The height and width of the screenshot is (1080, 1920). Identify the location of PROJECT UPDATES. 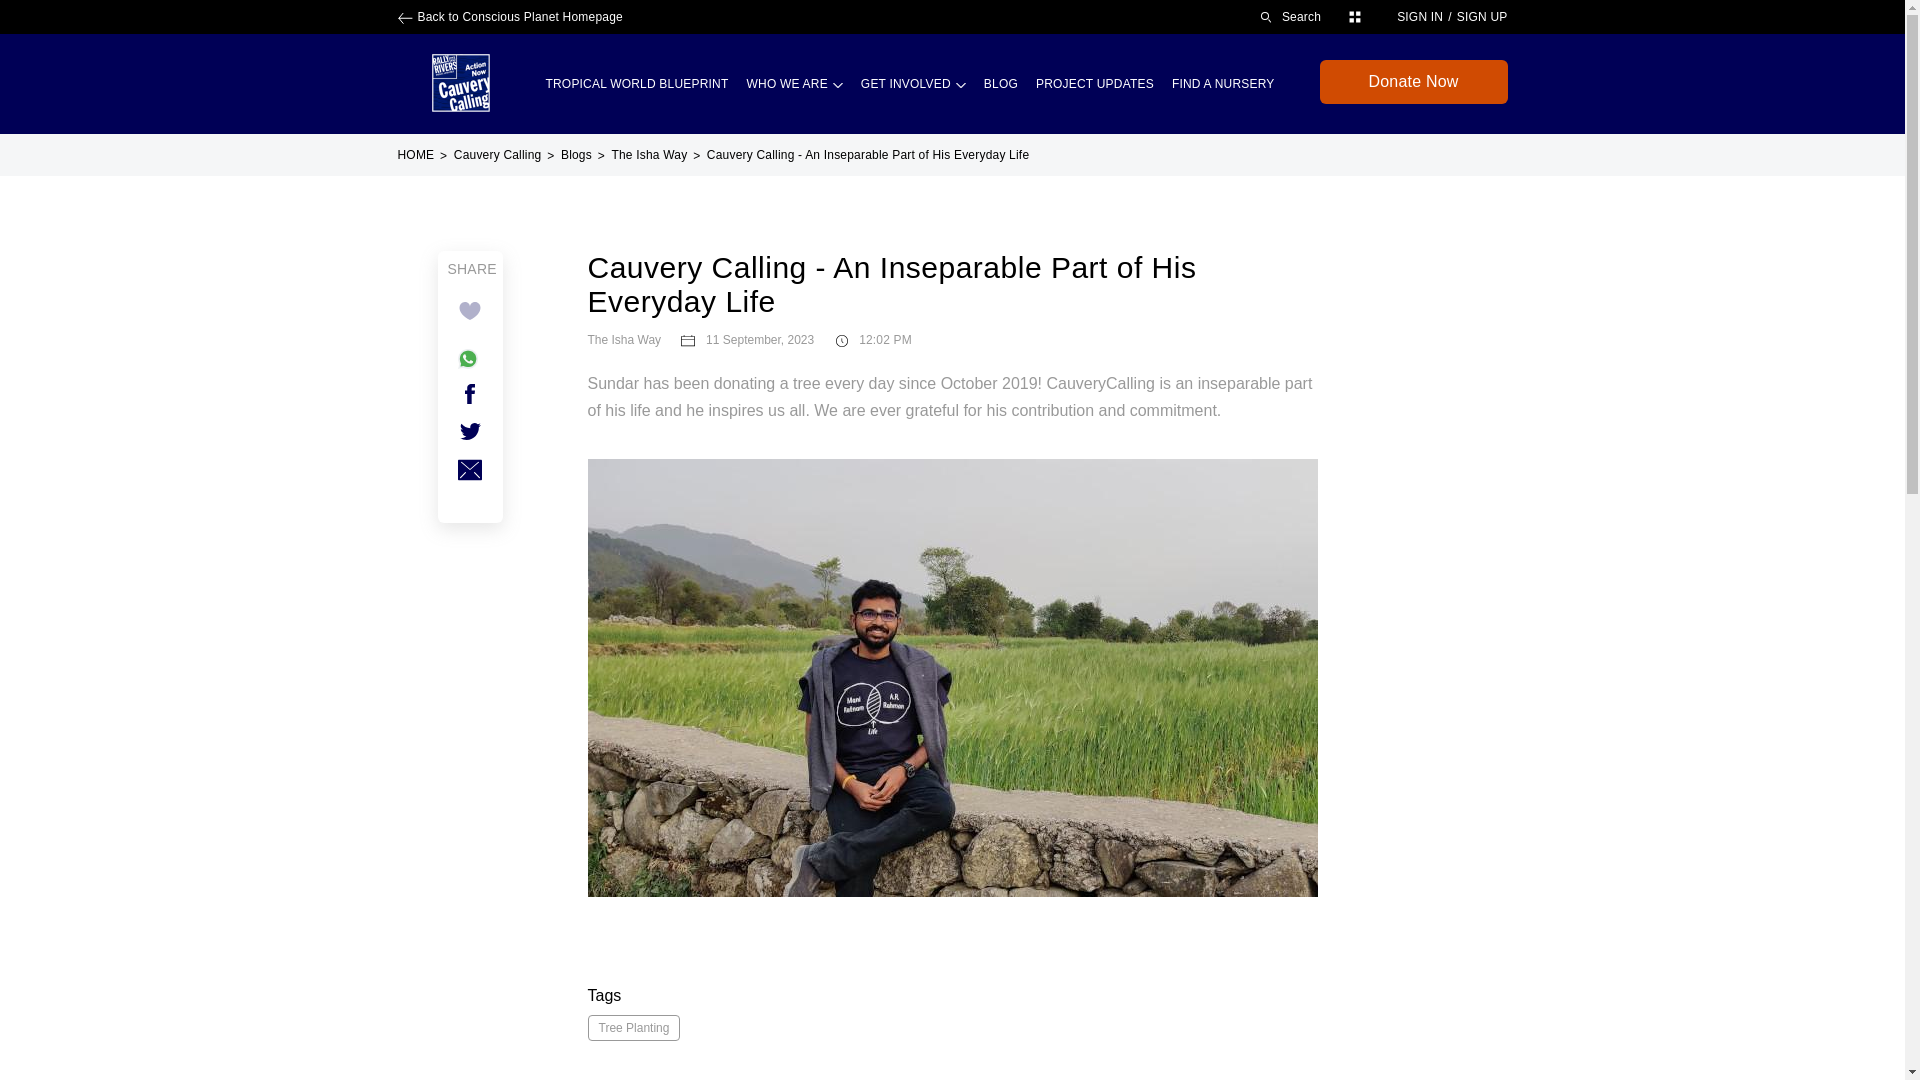
(1094, 83).